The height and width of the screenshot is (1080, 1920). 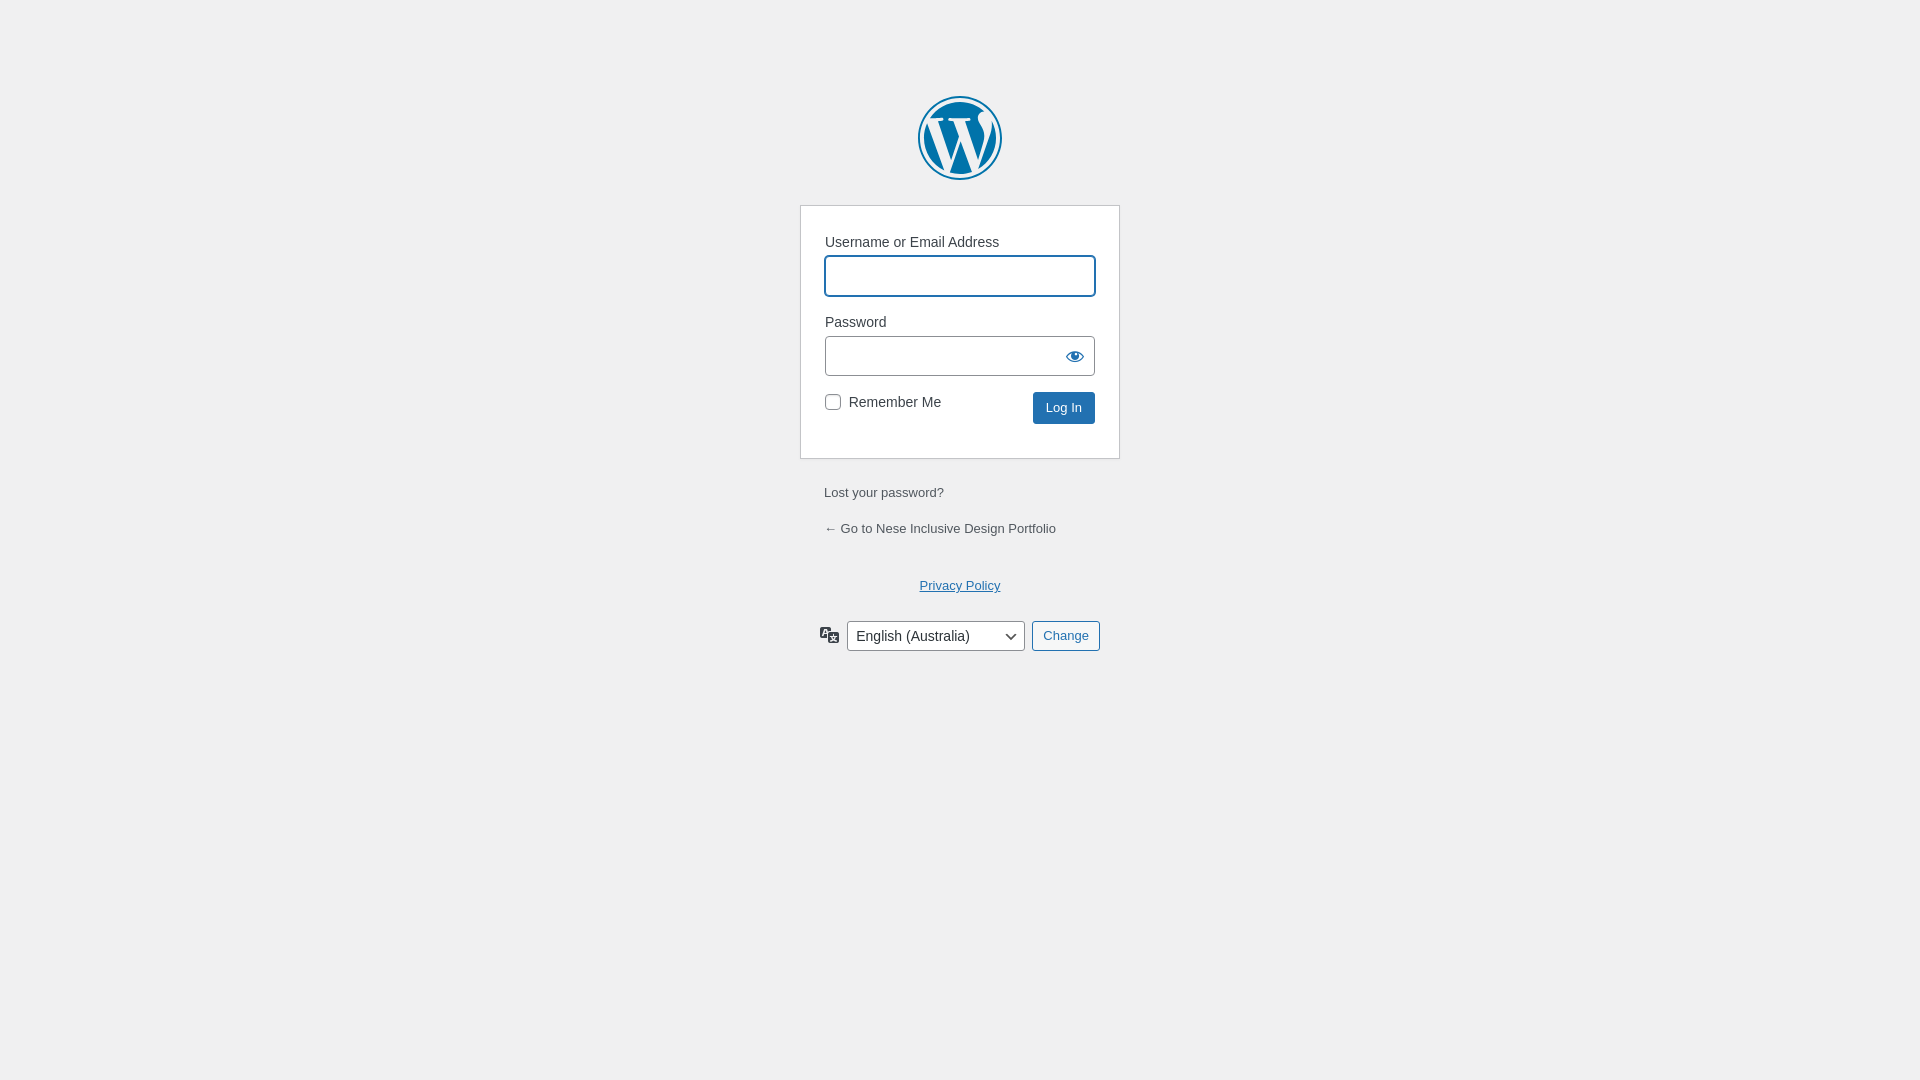 What do you see at coordinates (1066, 636) in the screenshot?
I see `Change` at bounding box center [1066, 636].